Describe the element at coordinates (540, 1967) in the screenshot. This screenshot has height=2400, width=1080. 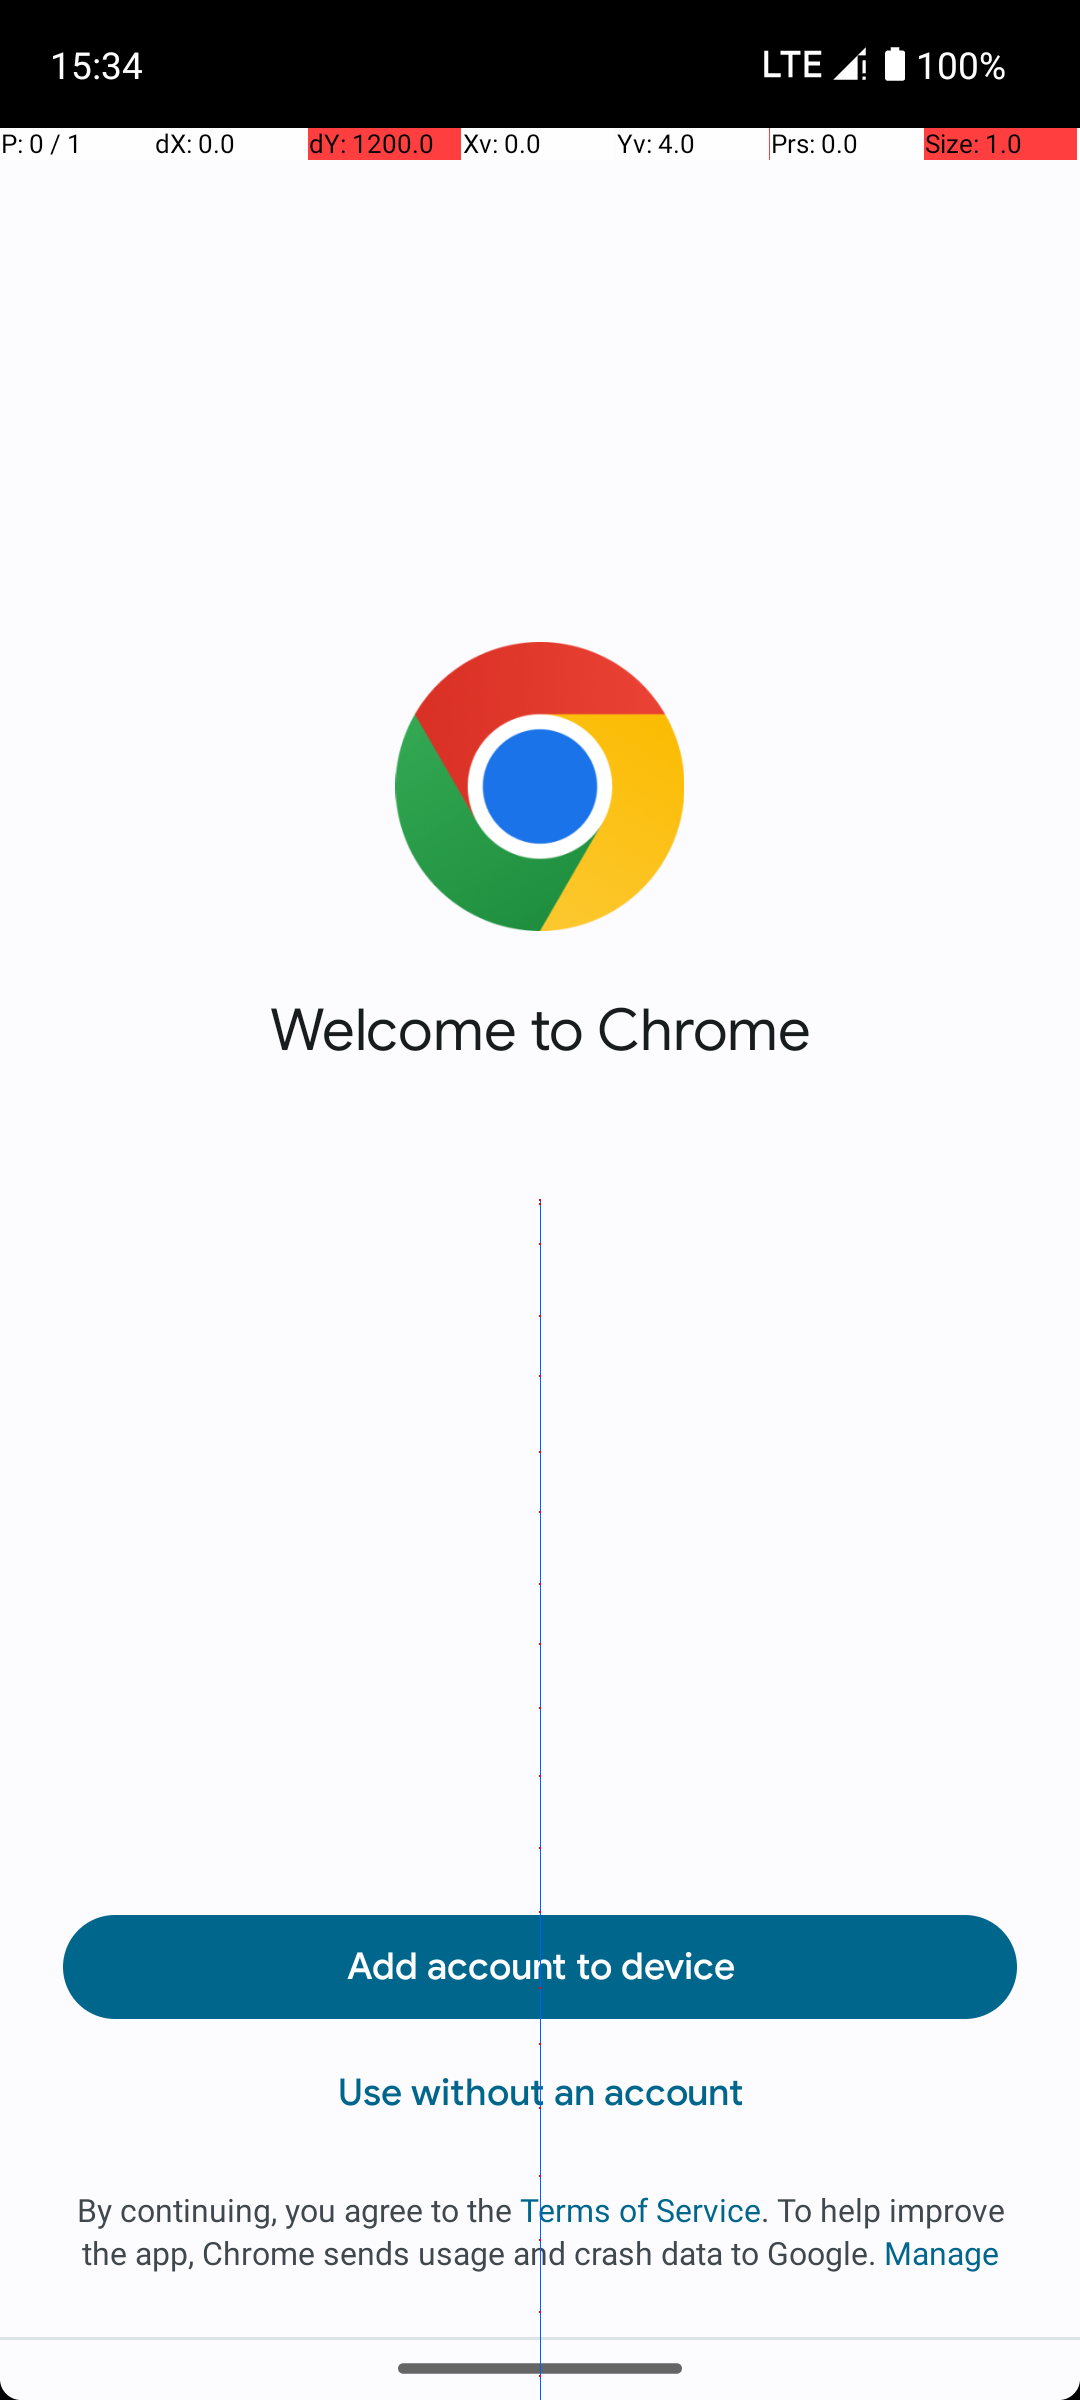
I see `Add account to device` at that location.